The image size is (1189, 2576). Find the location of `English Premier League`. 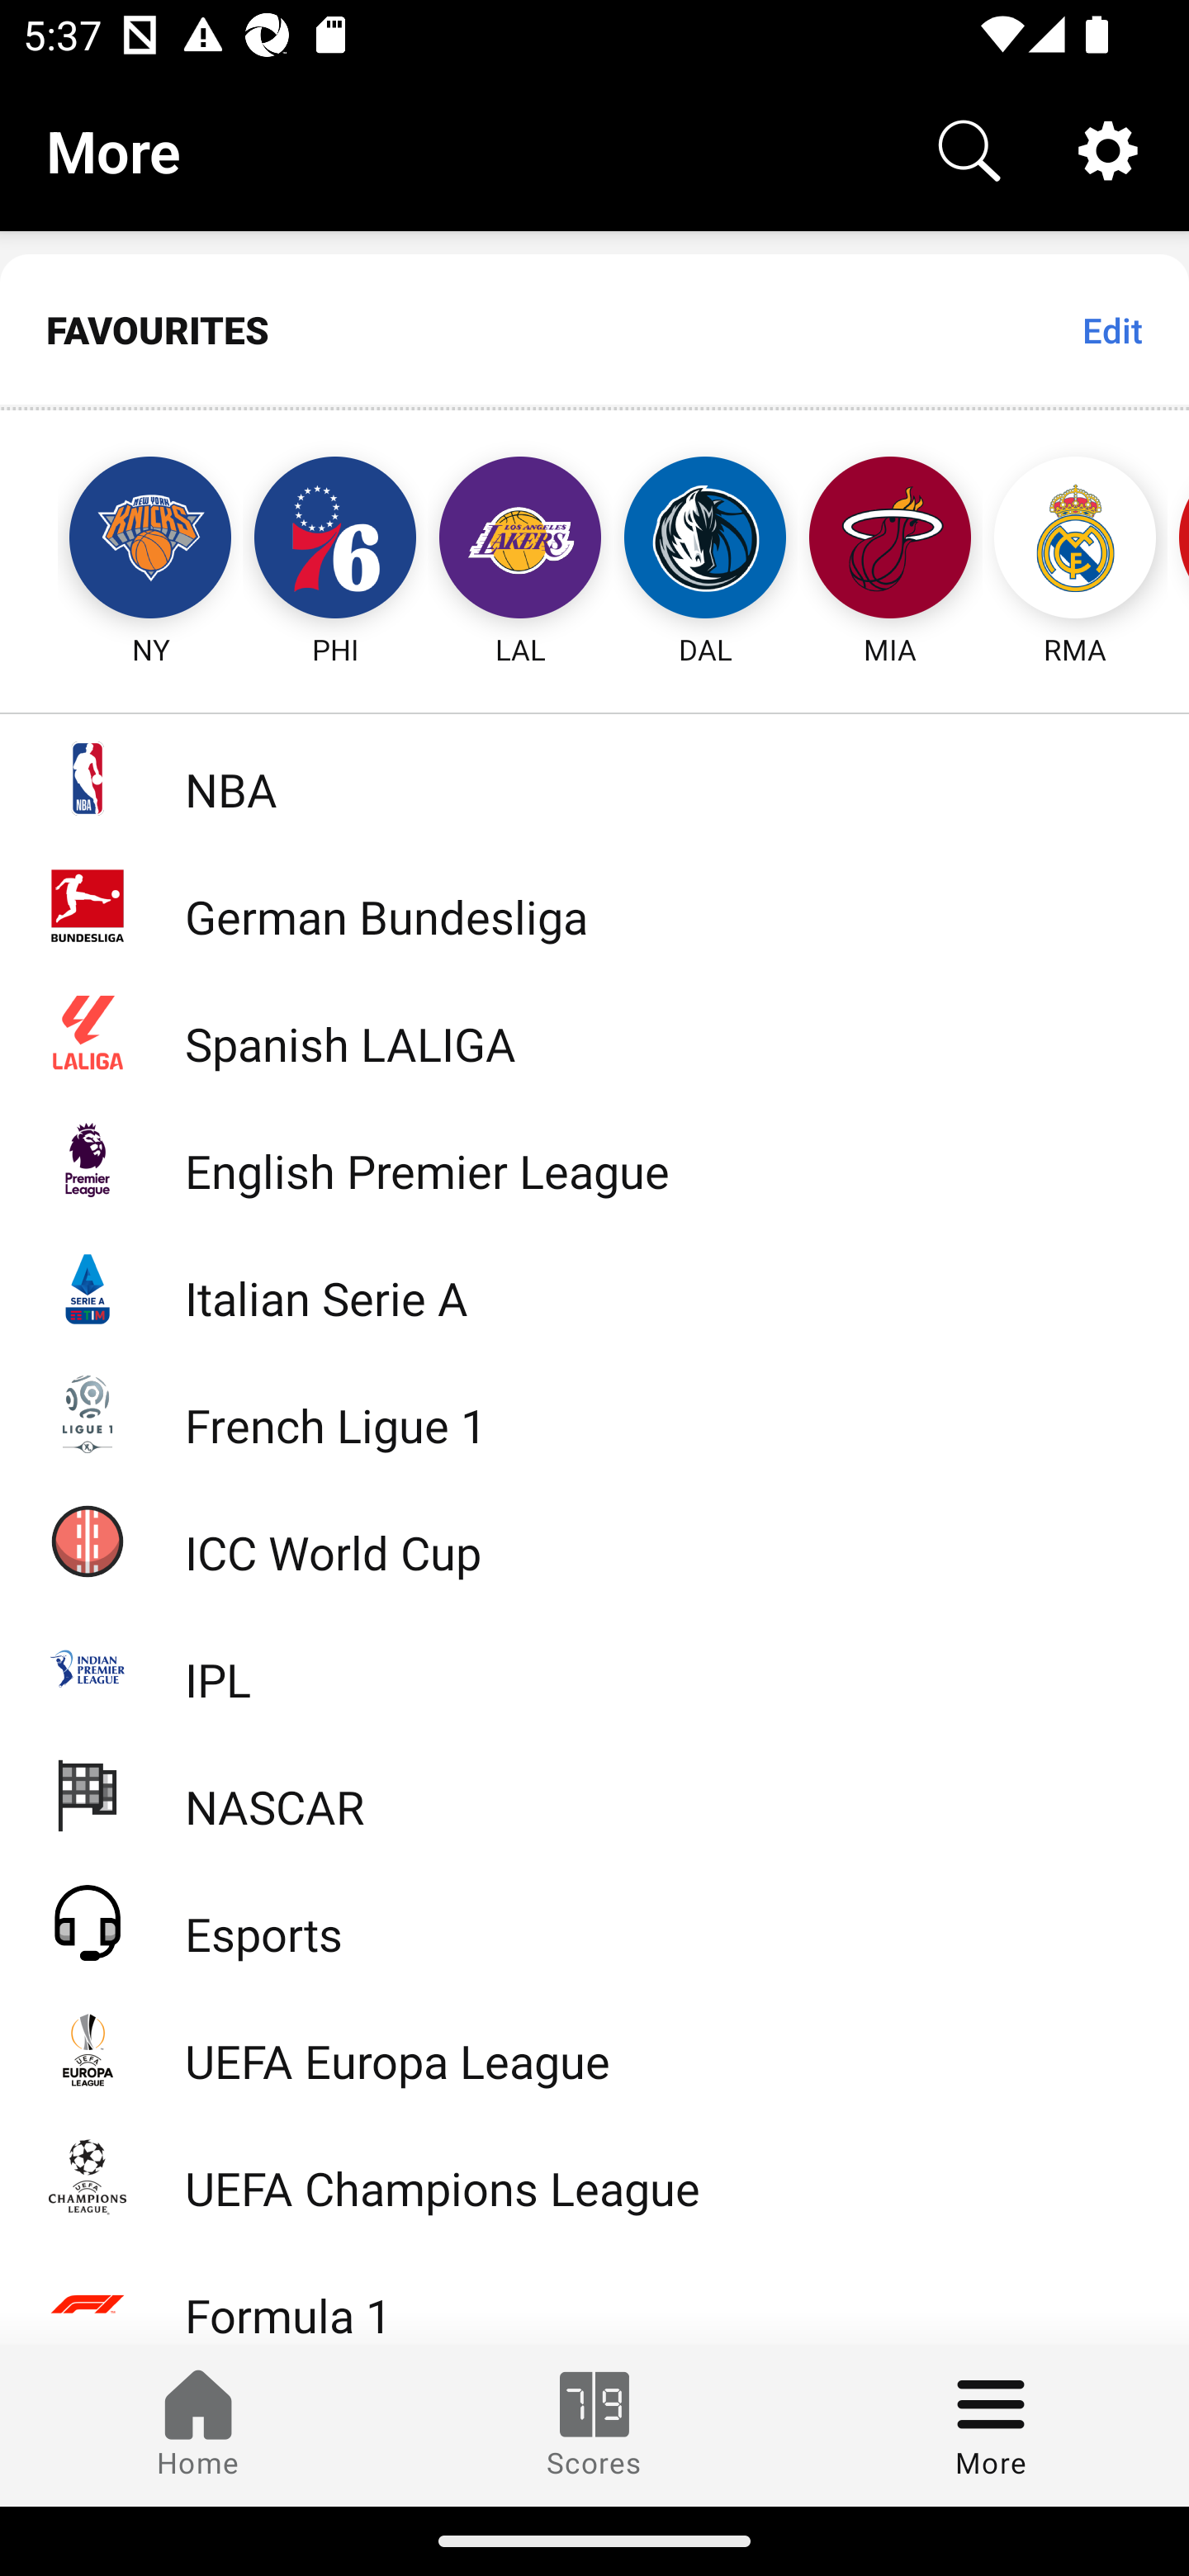

English Premier League is located at coordinates (594, 1159).